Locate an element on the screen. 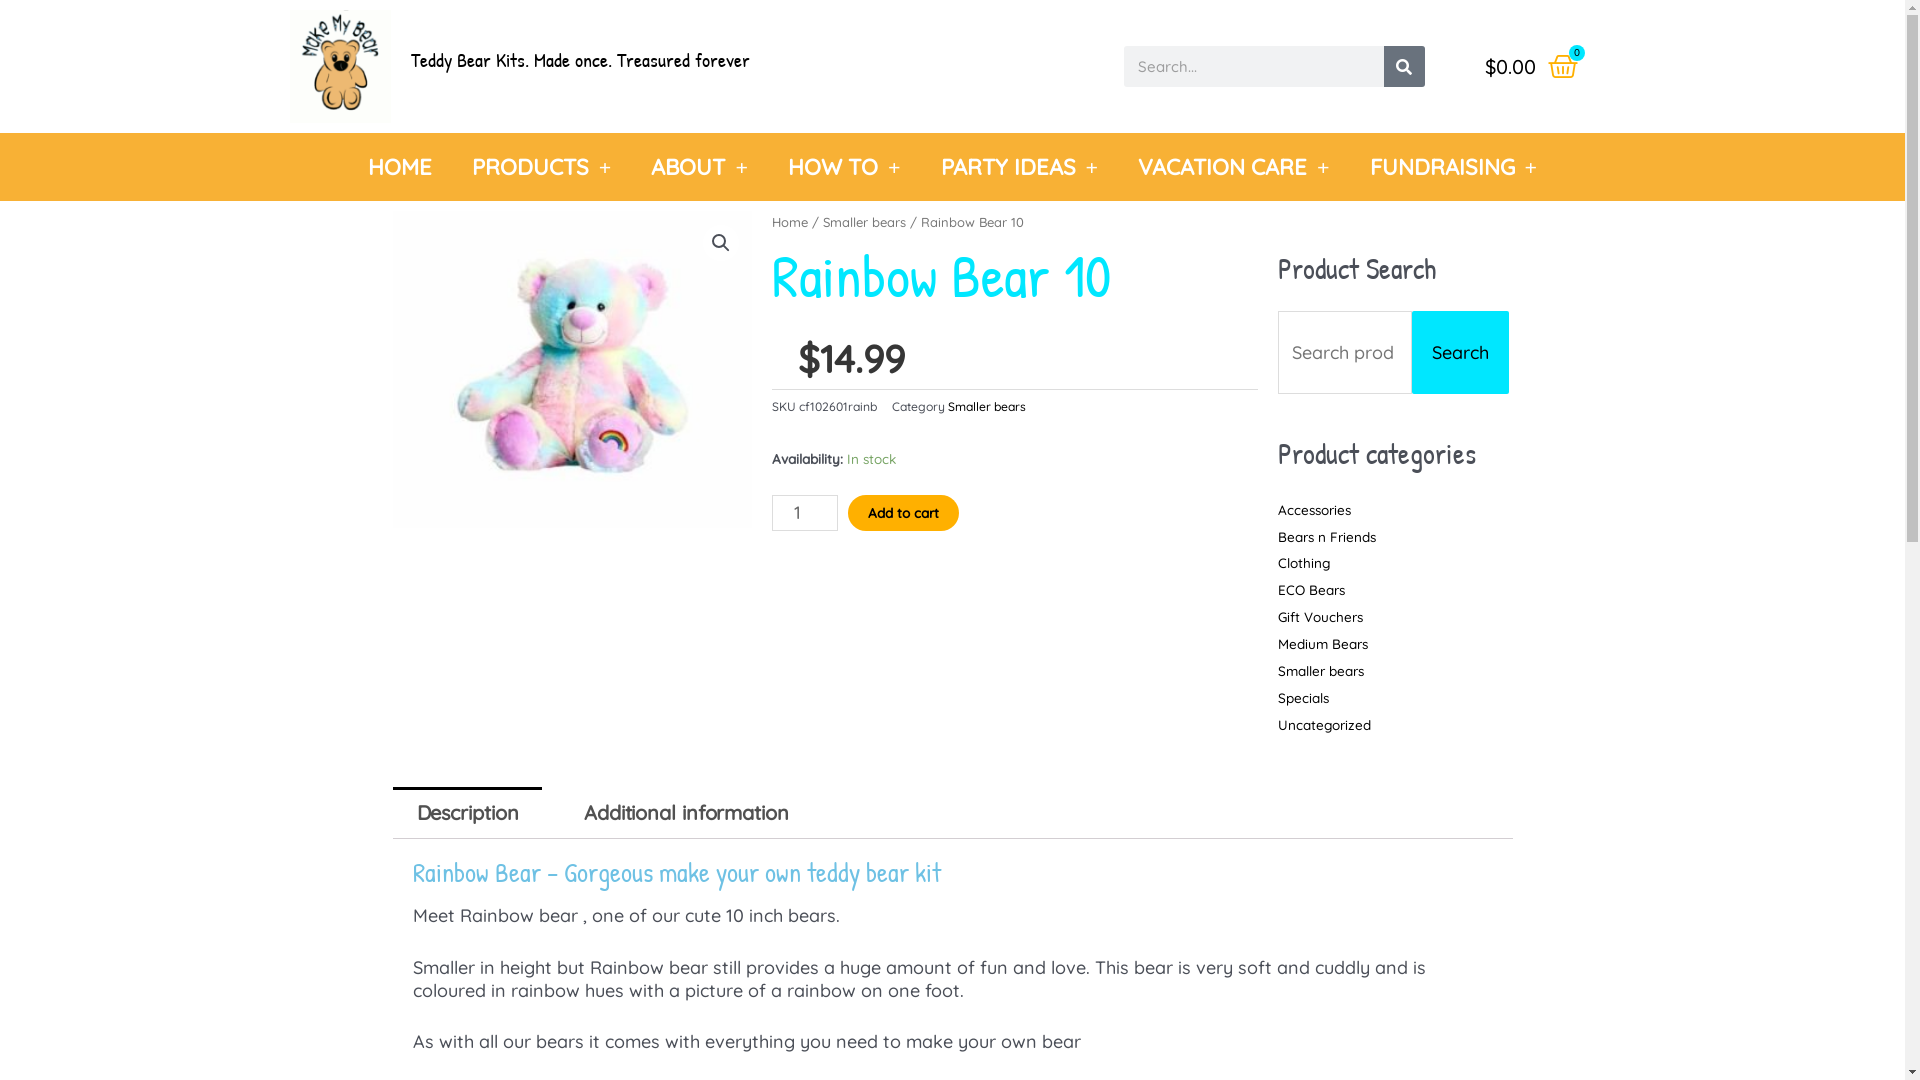 The image size is (1920, 1080). Smaller bears is located at coordinates (1321, 670).